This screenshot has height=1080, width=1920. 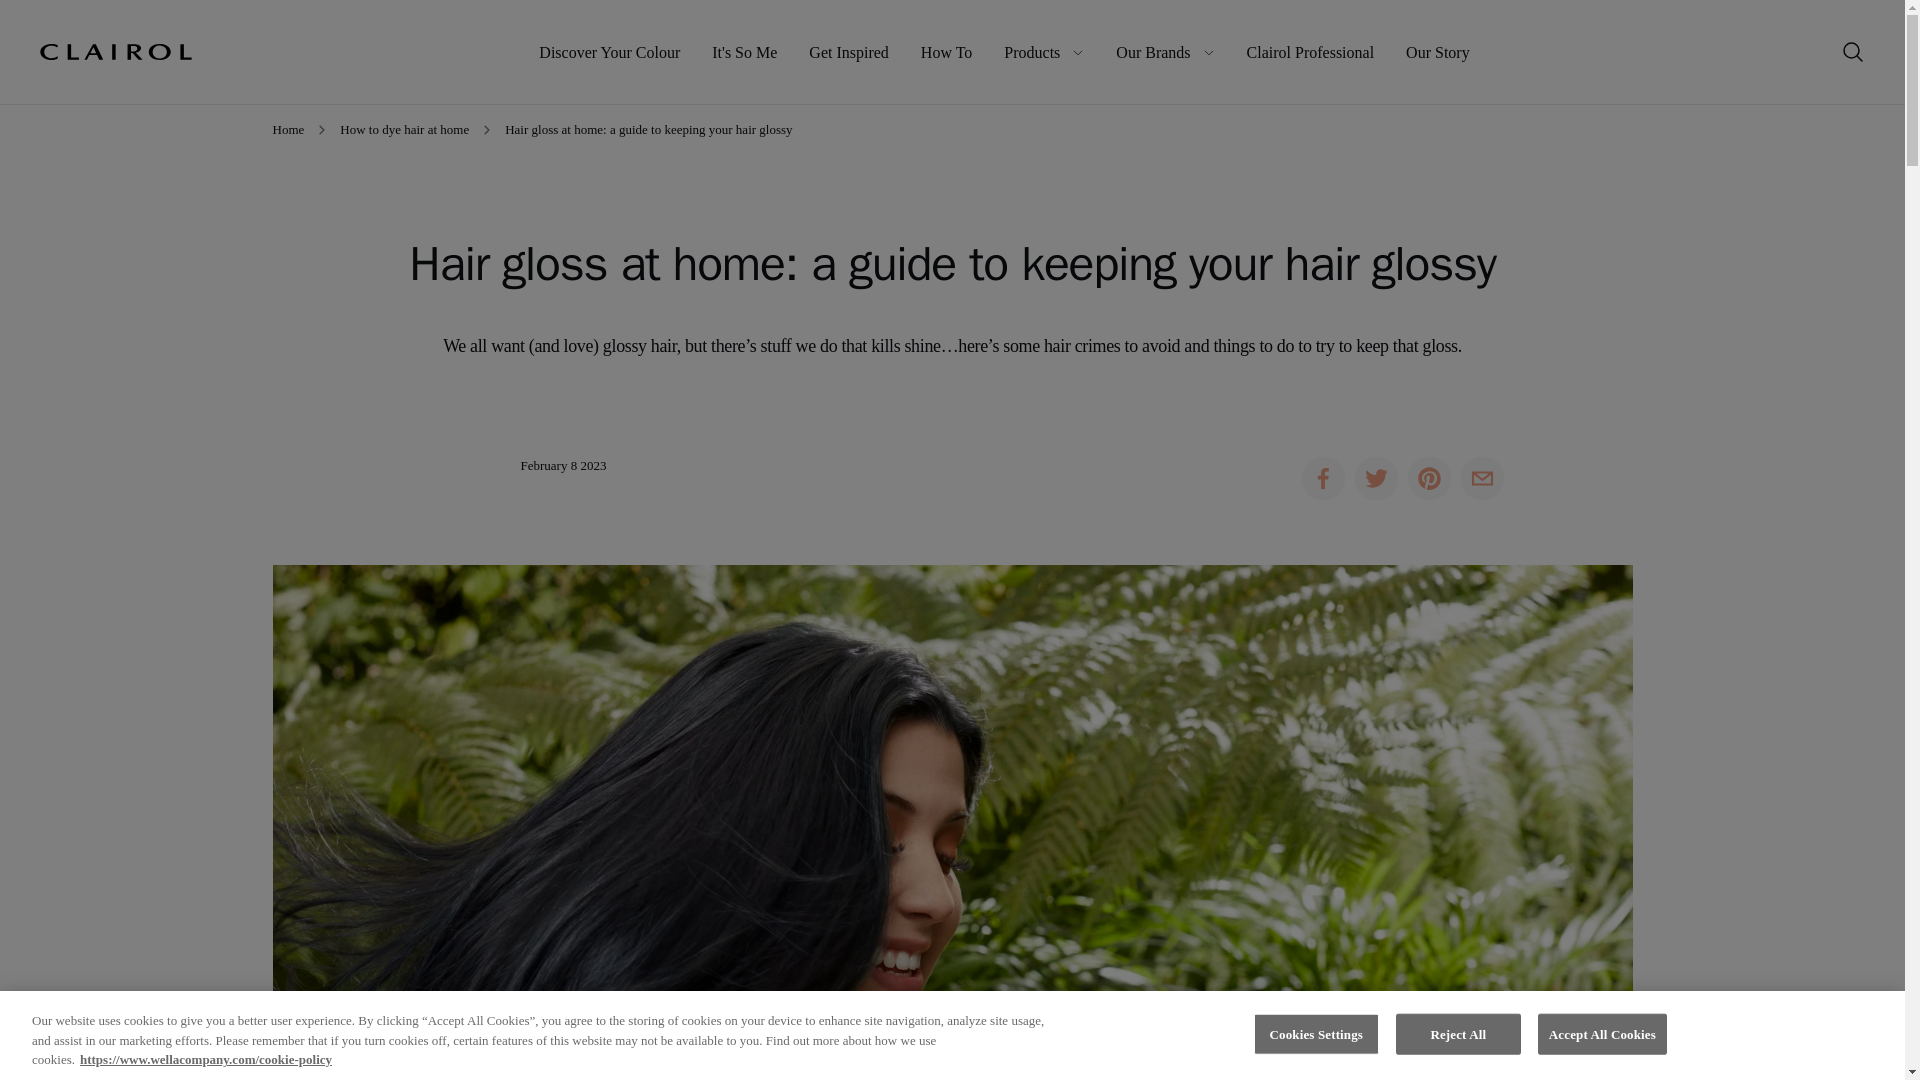 What do you see at coordinates (404, 130) in the screenshot?
I see `How to dye hair at home` at bounding box center [404, 130].